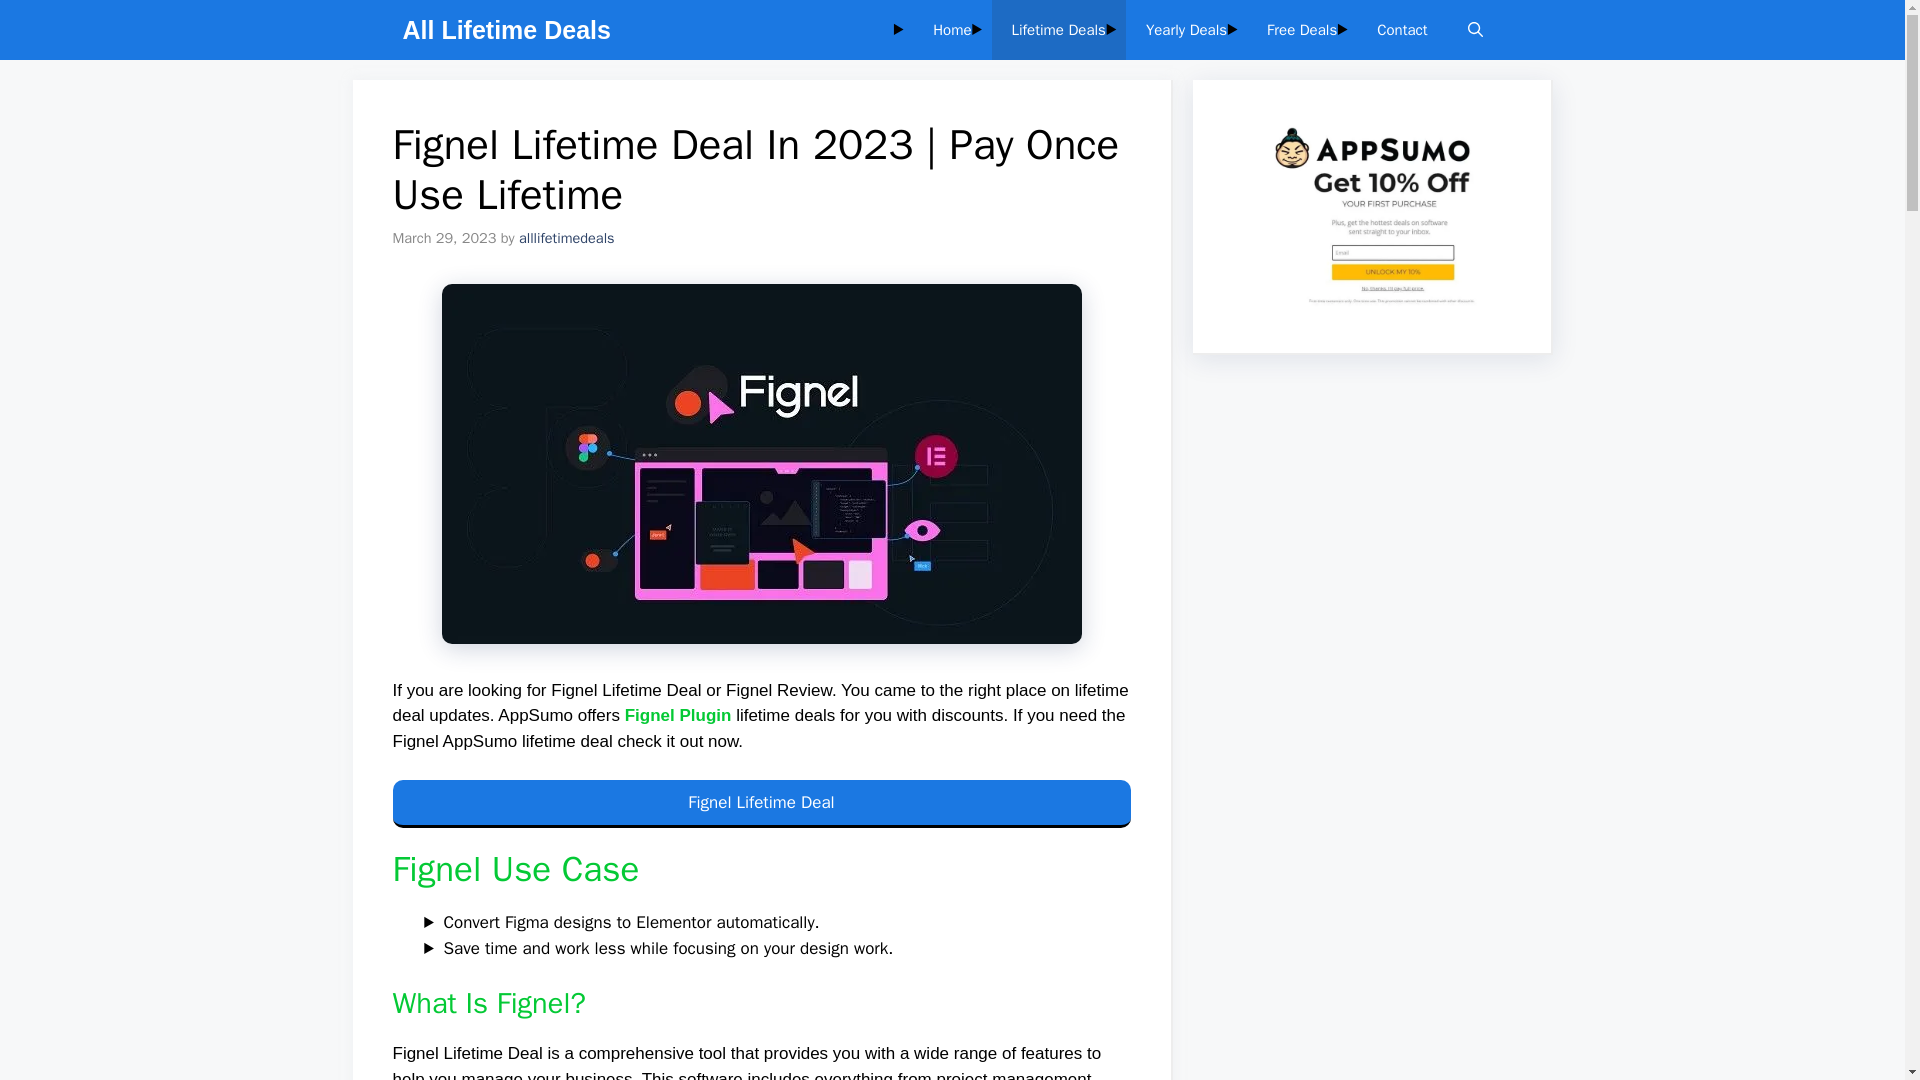  I want to click on All Lifetime Deals, so click(506, 30).